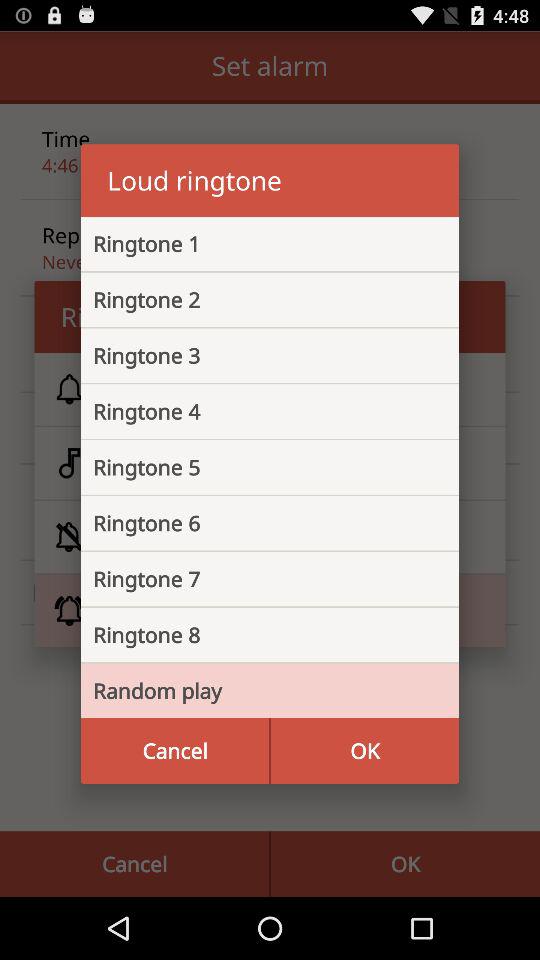 This screenshot has height=960, width=540. Describe the element at coordinates (175, 750) in the screenshot. I see `launch the icon below random play icon` at that location.